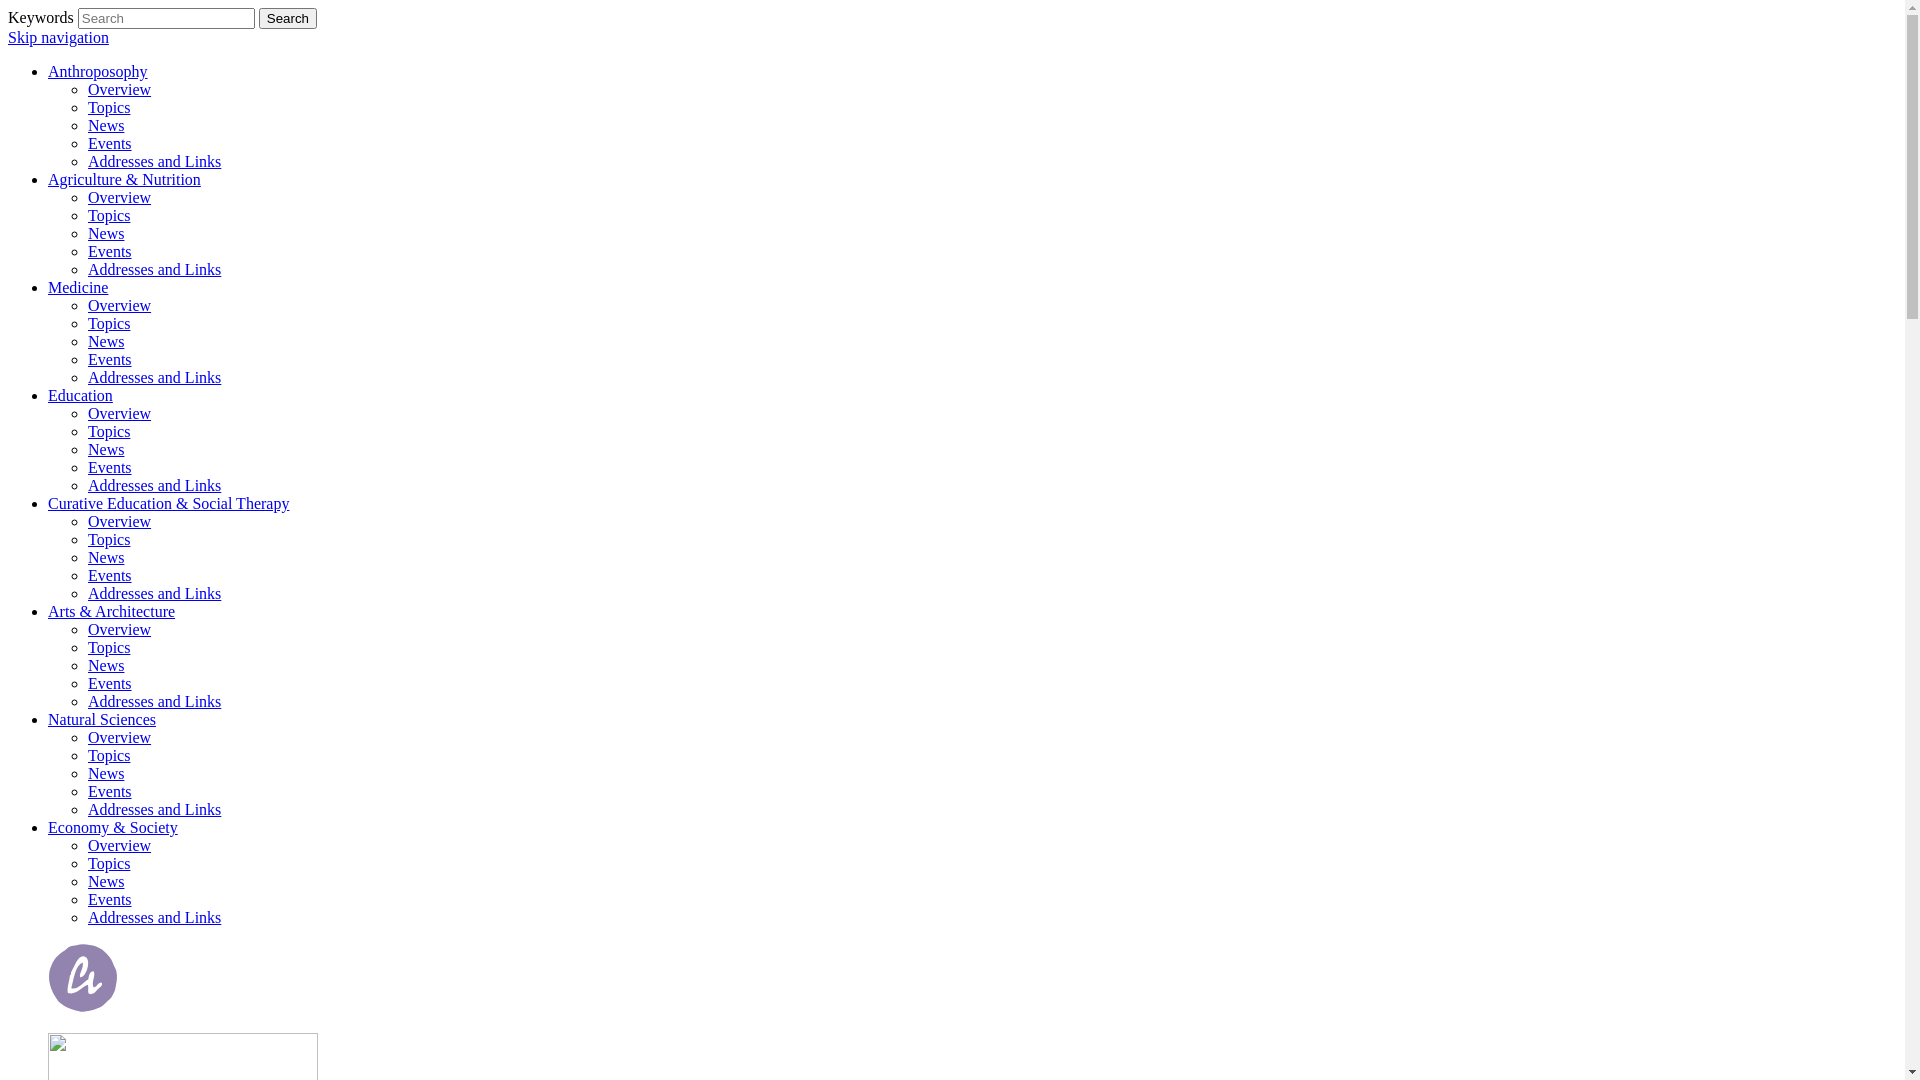 This screenshot has width=1920, height=1080. Describe the element at coordinates (110, 360) in the screenshot. I see `Events` at that location.